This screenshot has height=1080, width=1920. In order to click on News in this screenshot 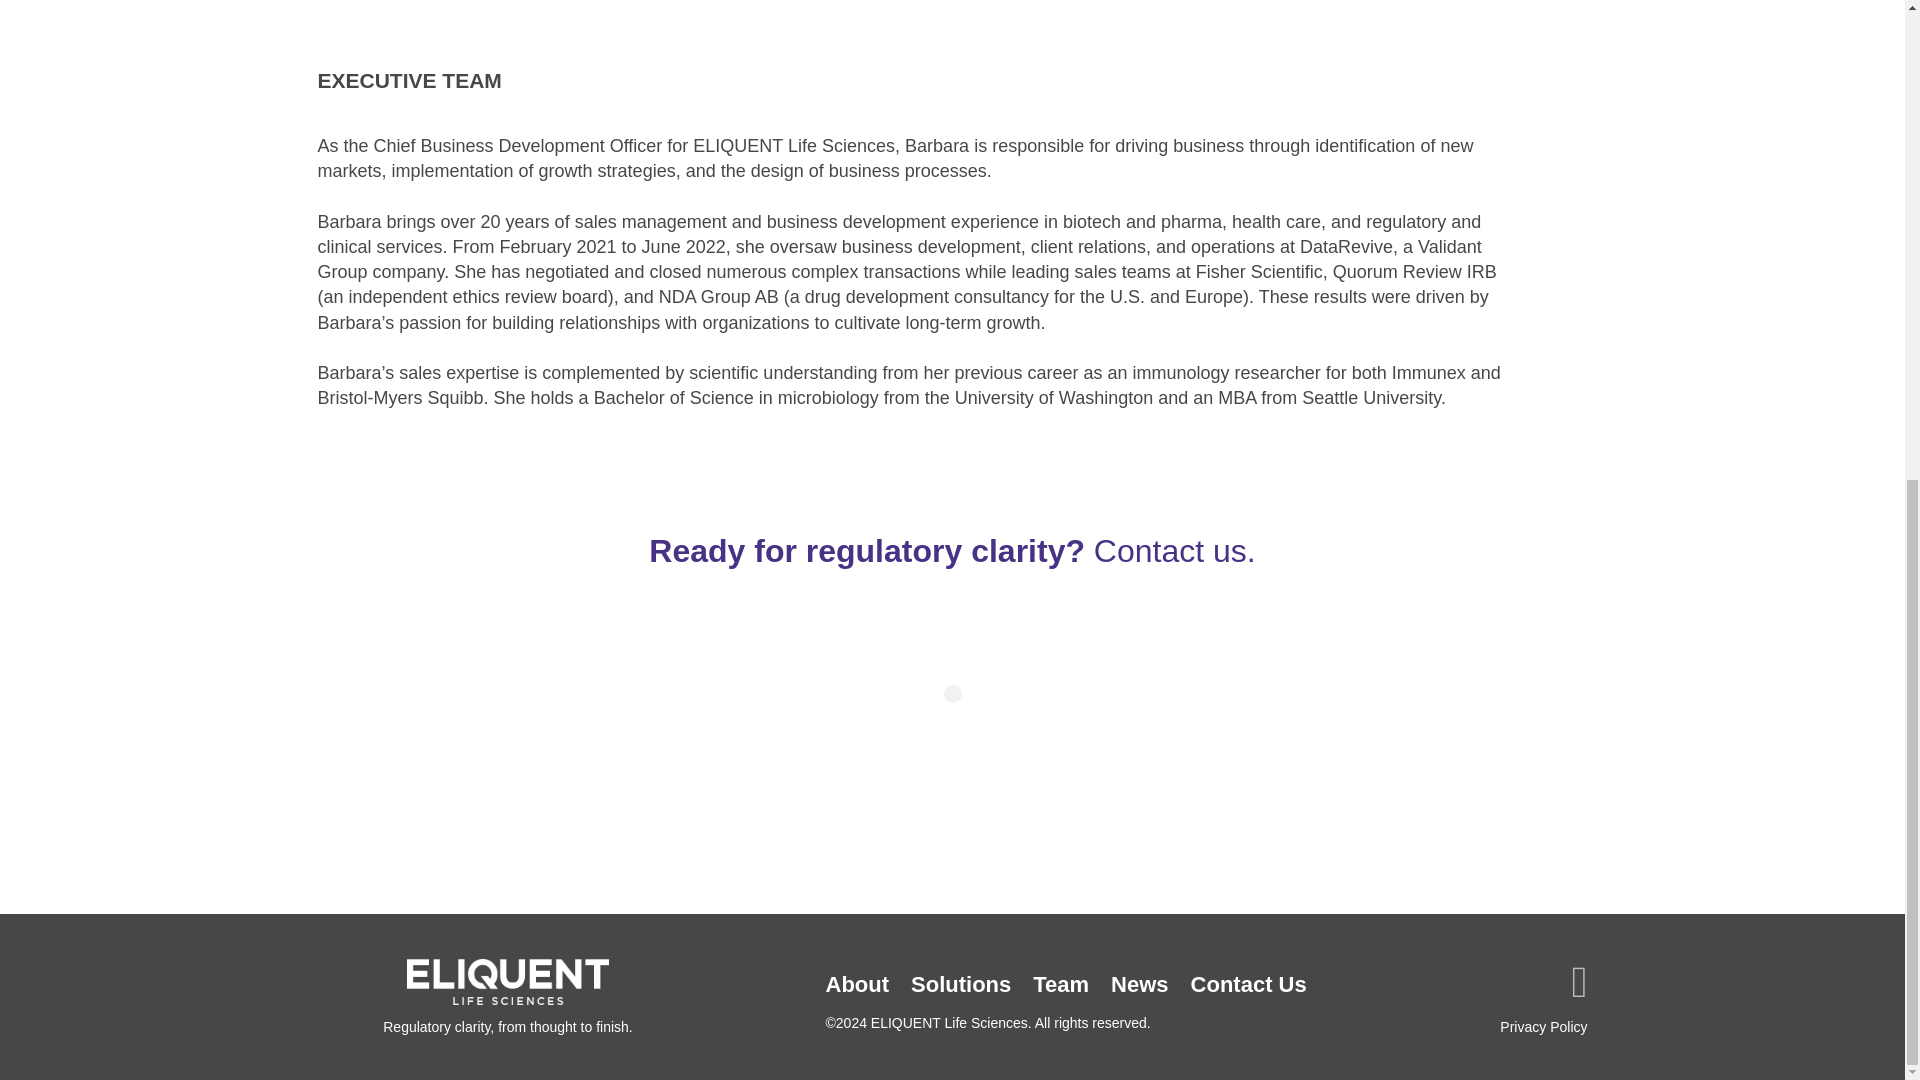, I will do `click(1139, 984)`.